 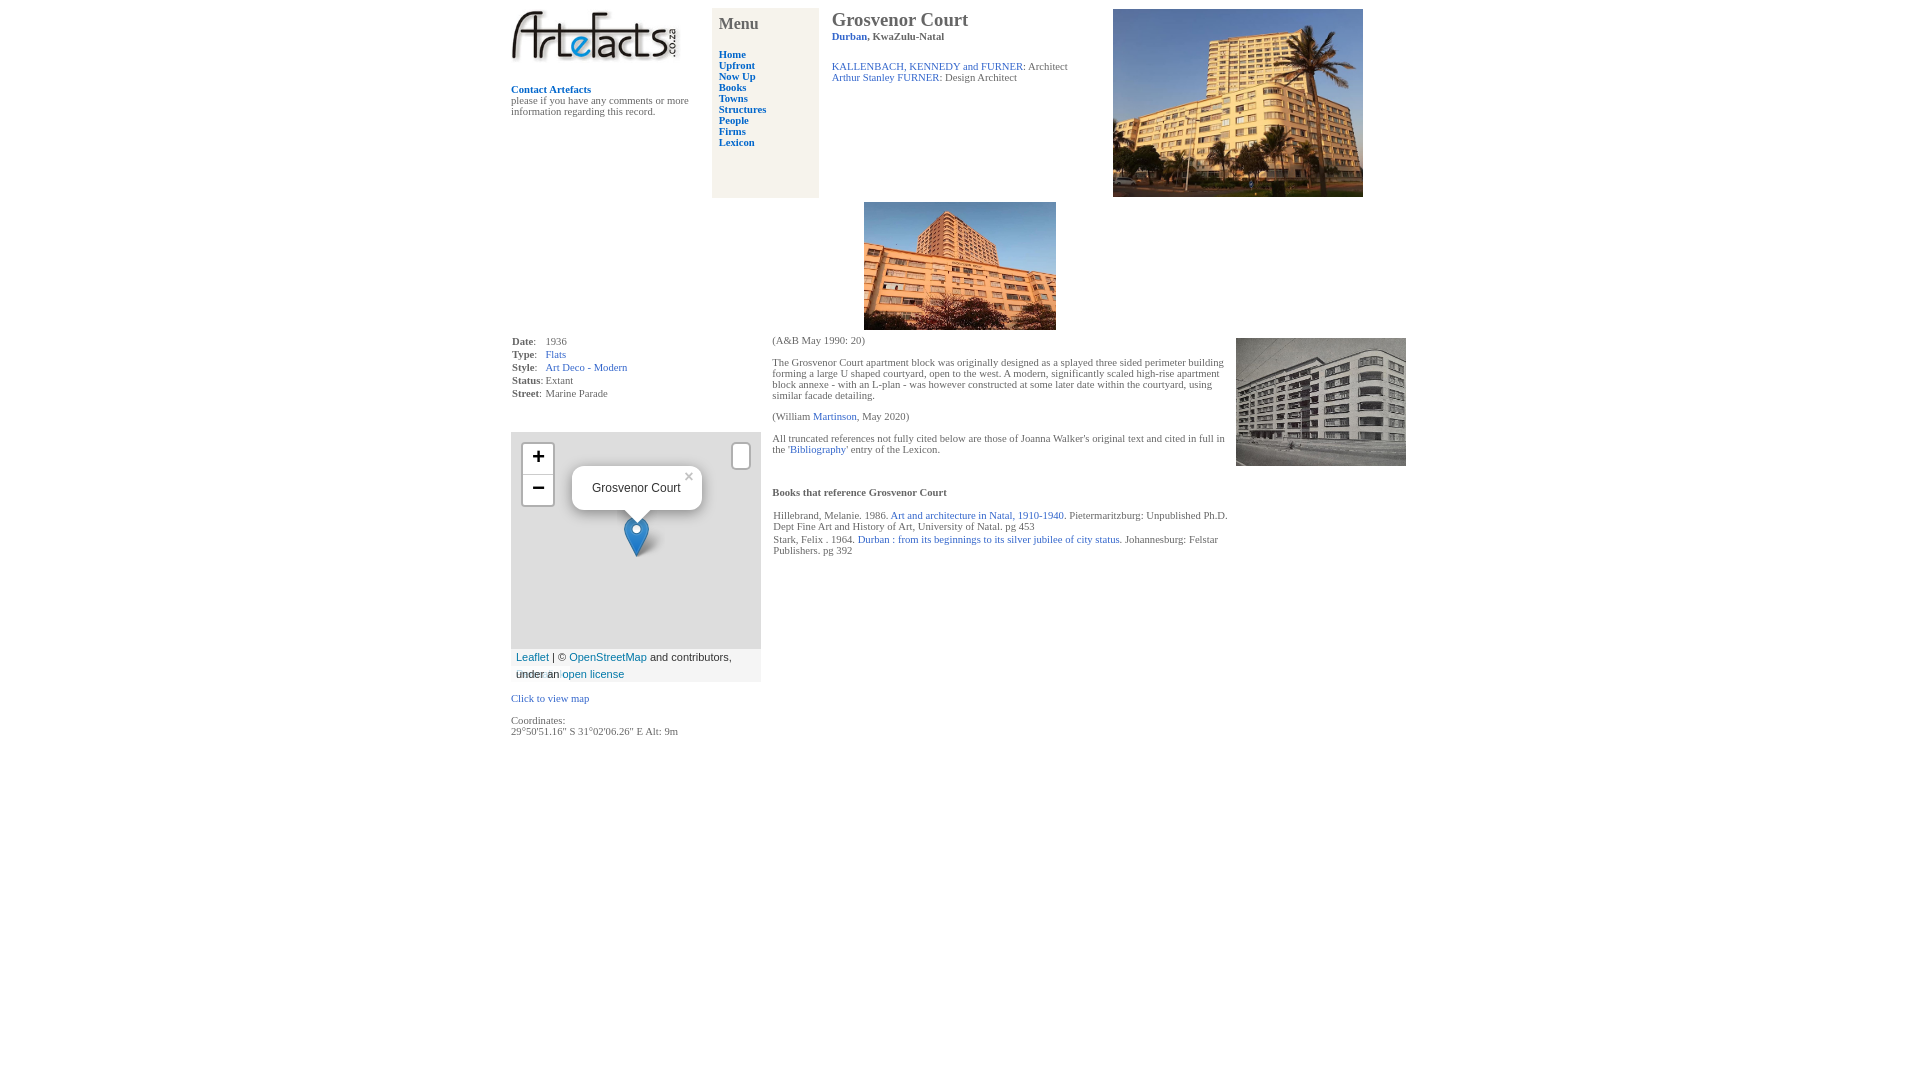 What do you see at coordinates (834, 416) in the screenshot?
I see `Martinson` at bounding box center [834, 416].